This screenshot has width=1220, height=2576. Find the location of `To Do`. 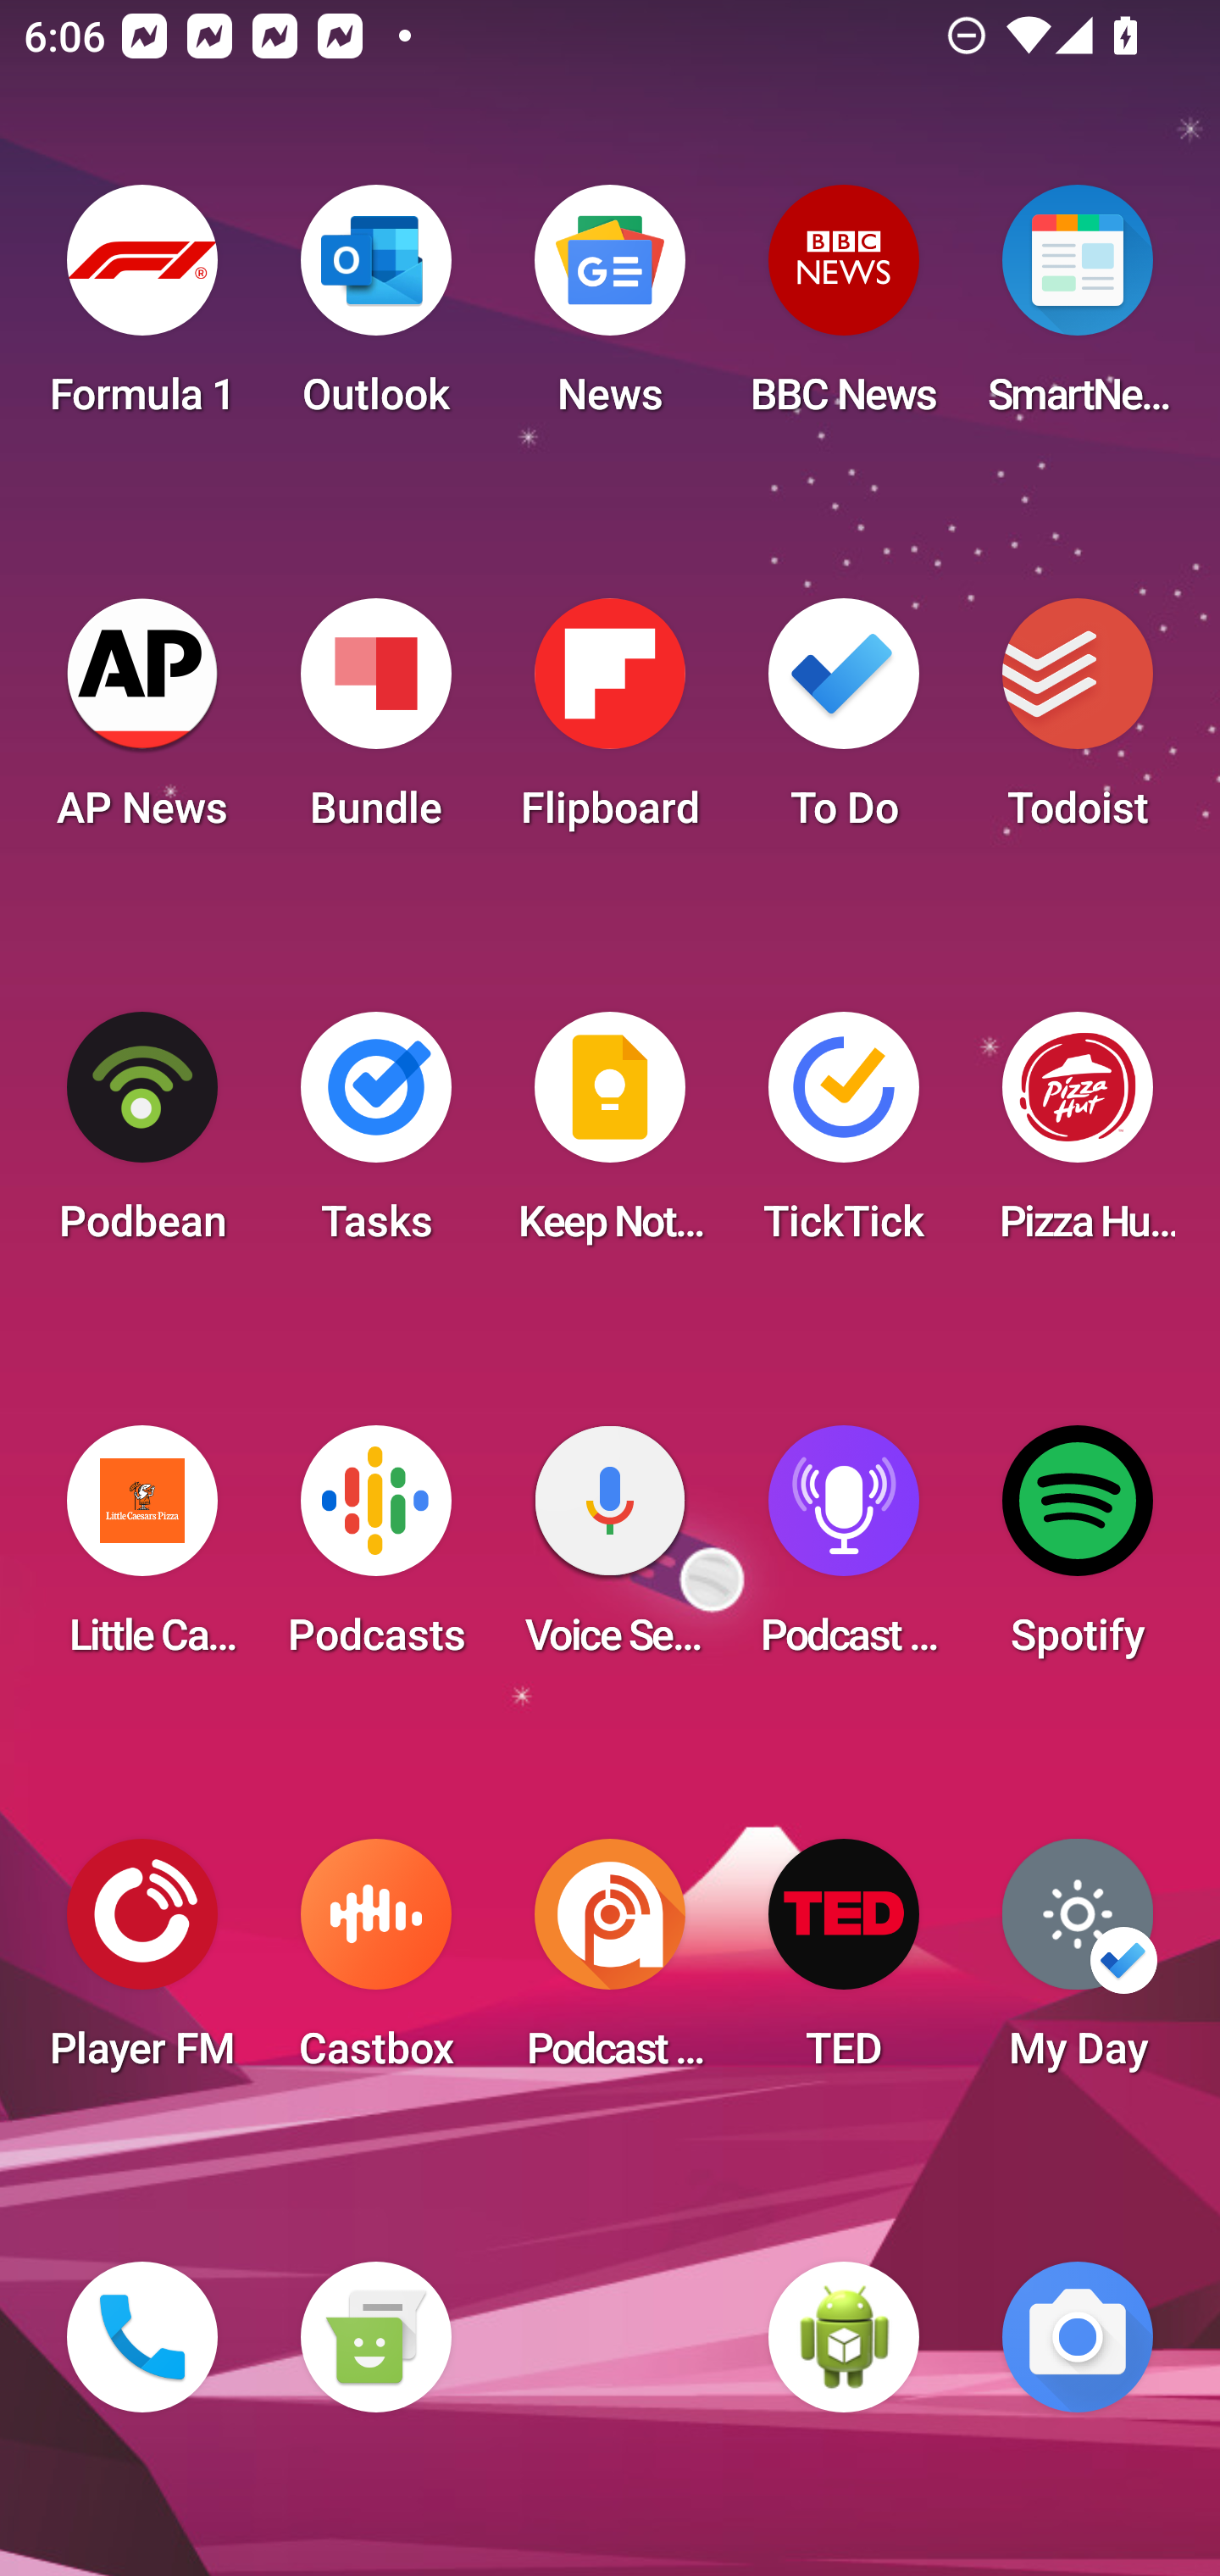

To Do is located at coordinates (844, 724).